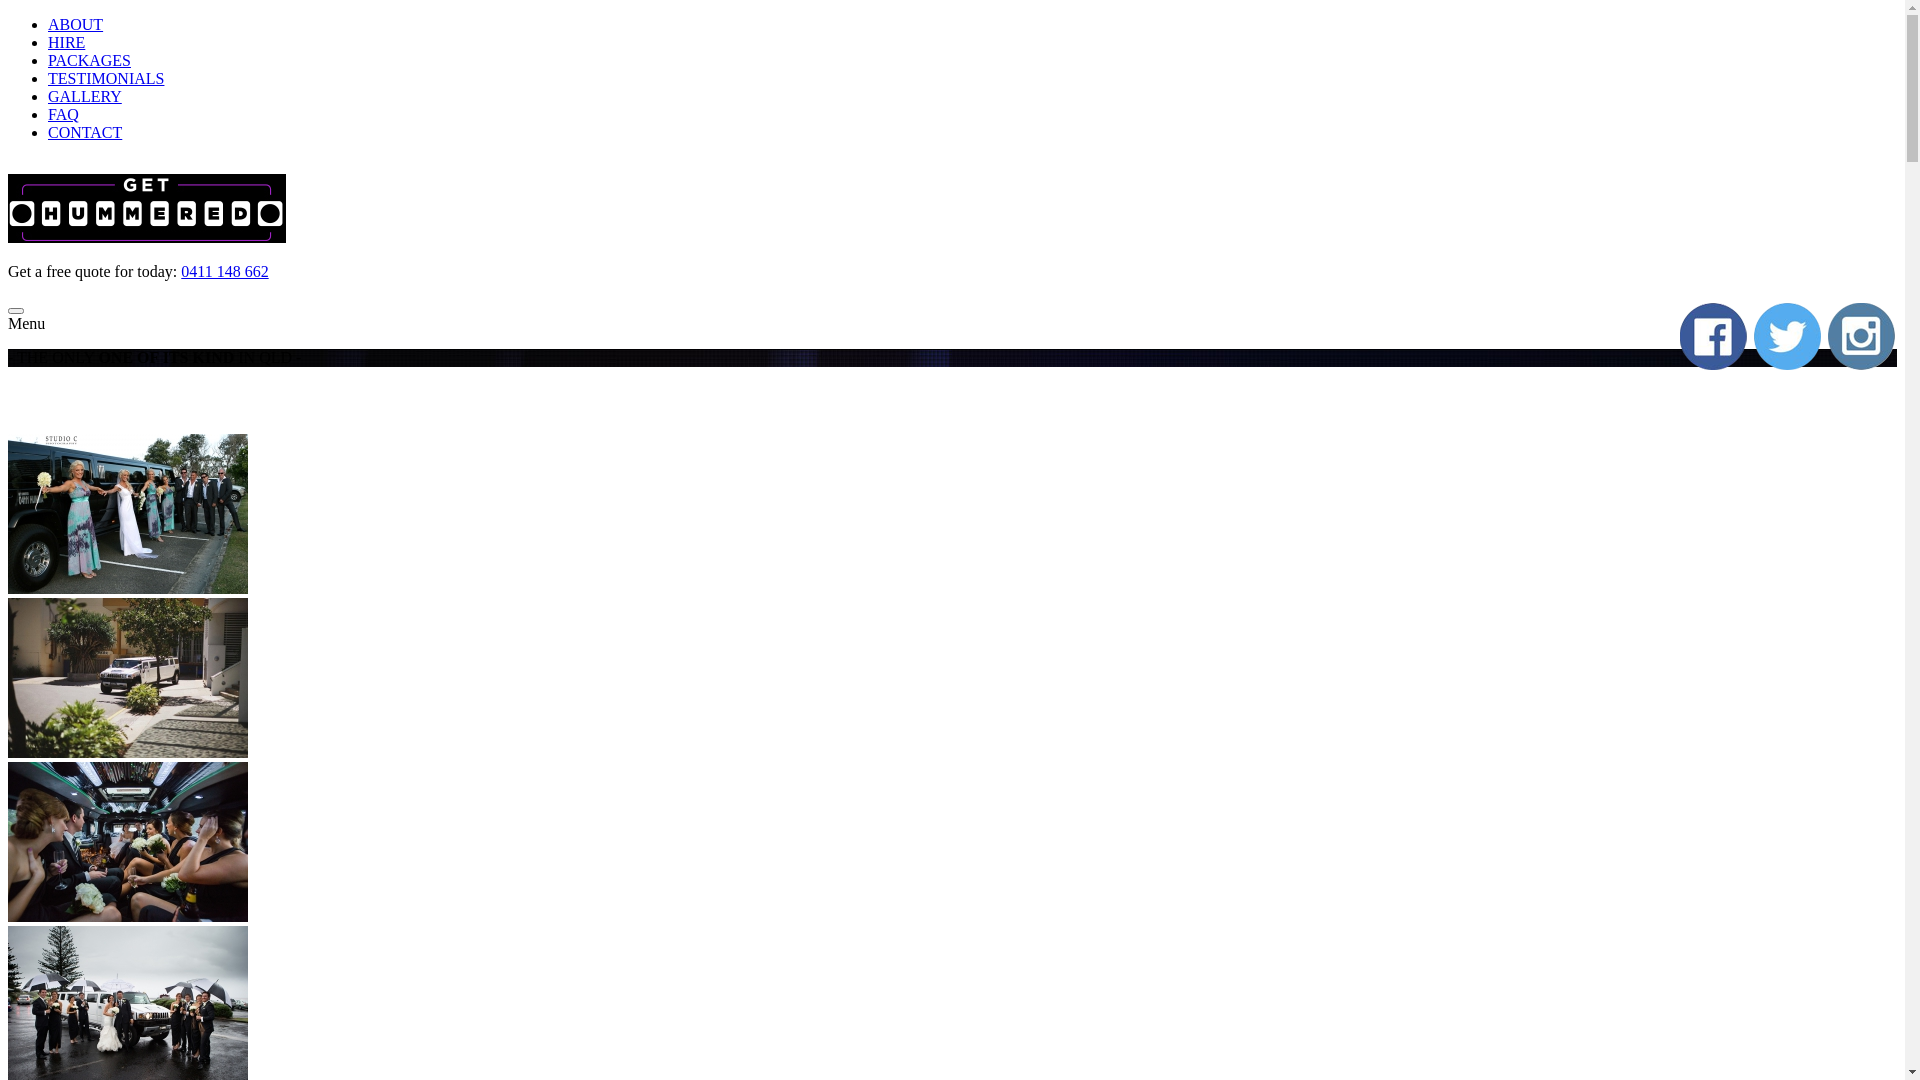 The image size is (1920, 1080). Describe the element at coordinates (85, 96) in the screenshot. I see `GALLERY` at that location.